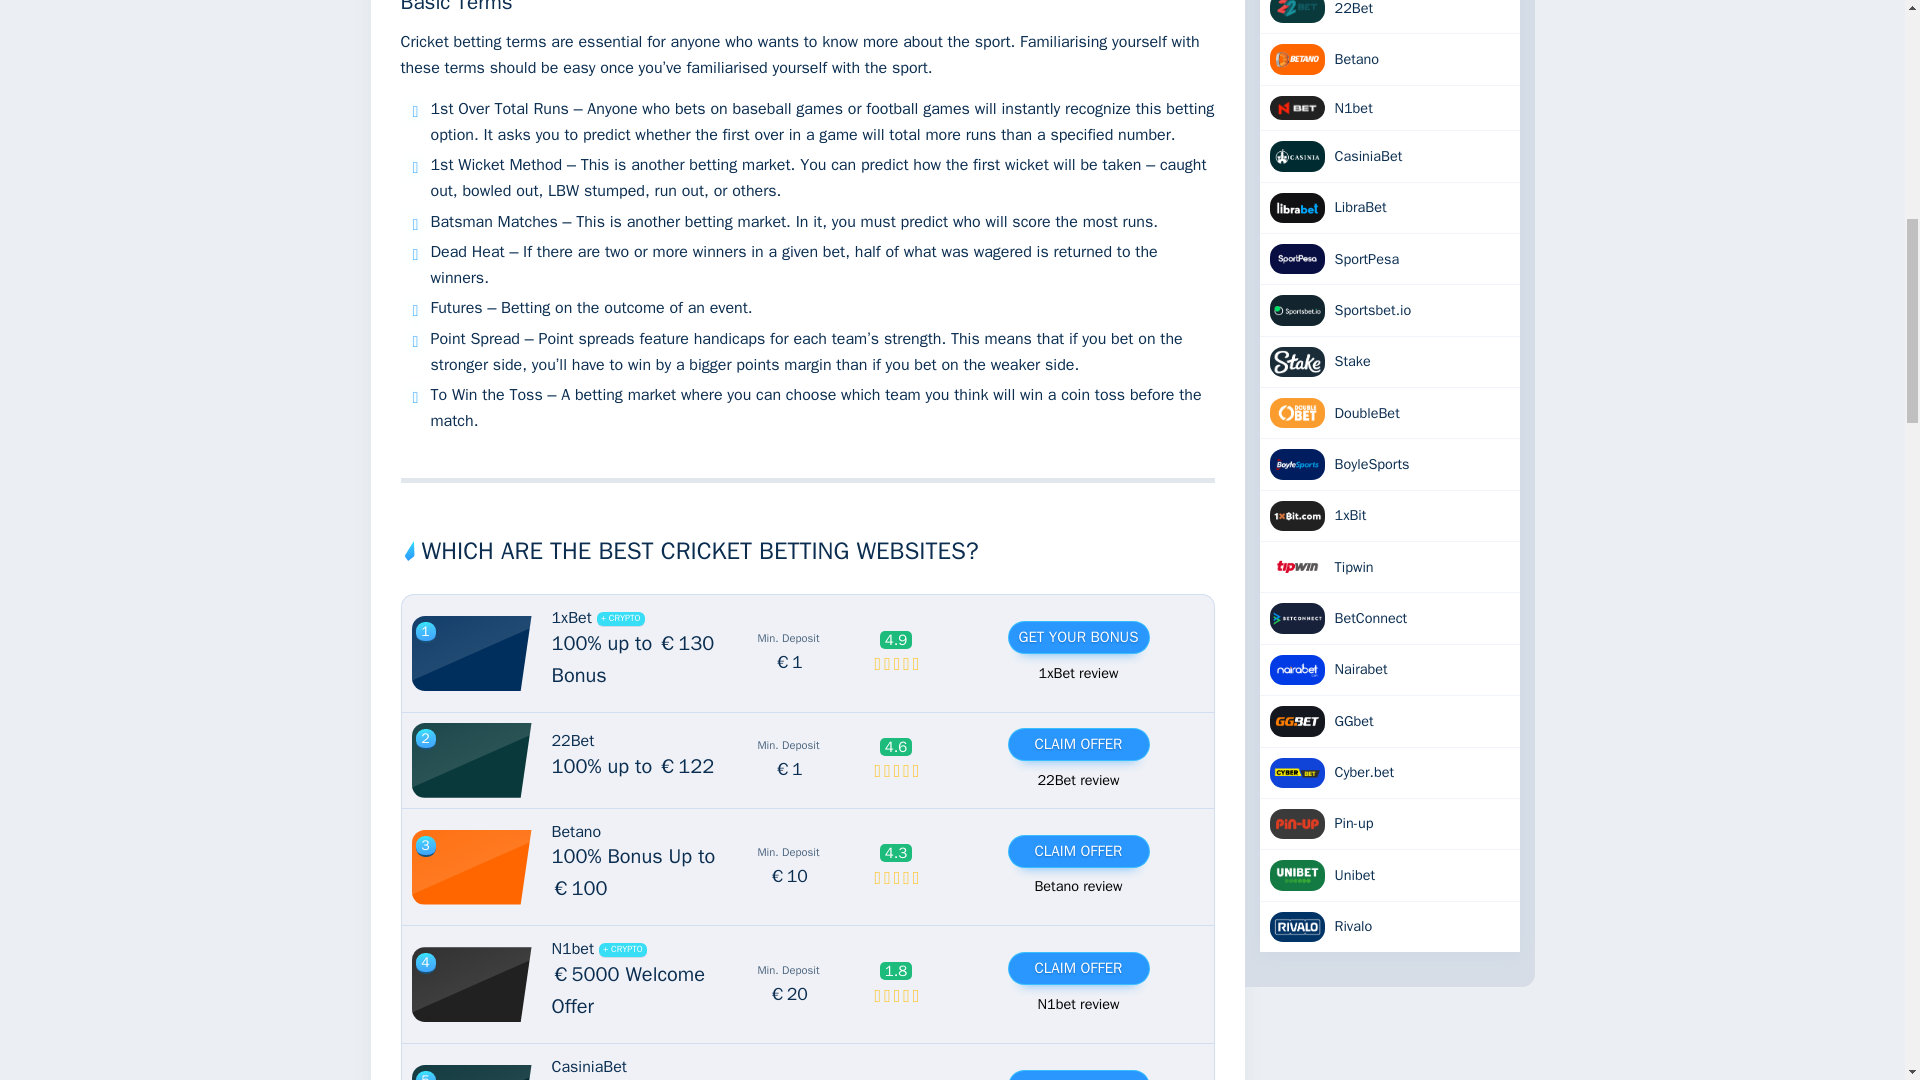 This screenshot has width=1920, height=1080. Describe the element at coordinates (1078, 744) in the screenshot. I see `CLAIM OFFER` at that location.